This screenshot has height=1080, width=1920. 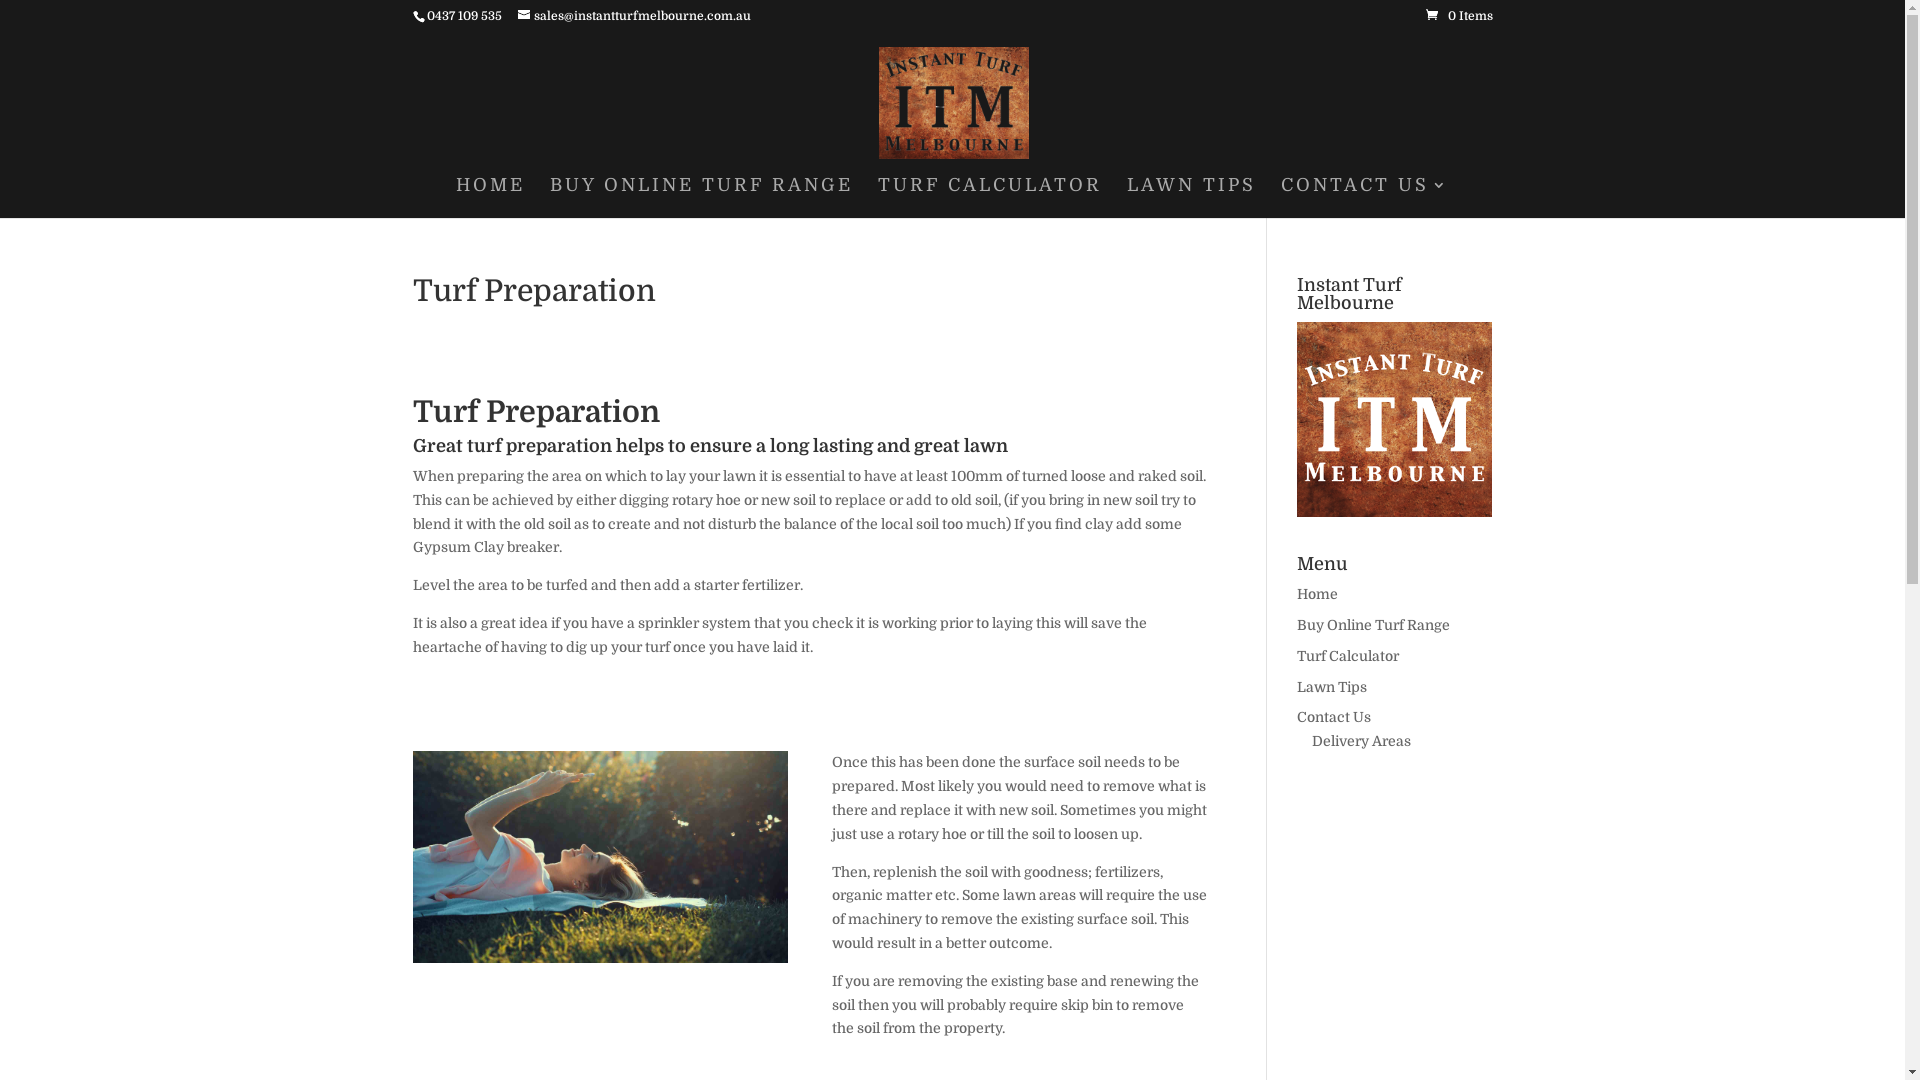 What do you see at coordinates (1318, 594) in the screenshot?
I see `Home` at bounding box center [1318, 594].